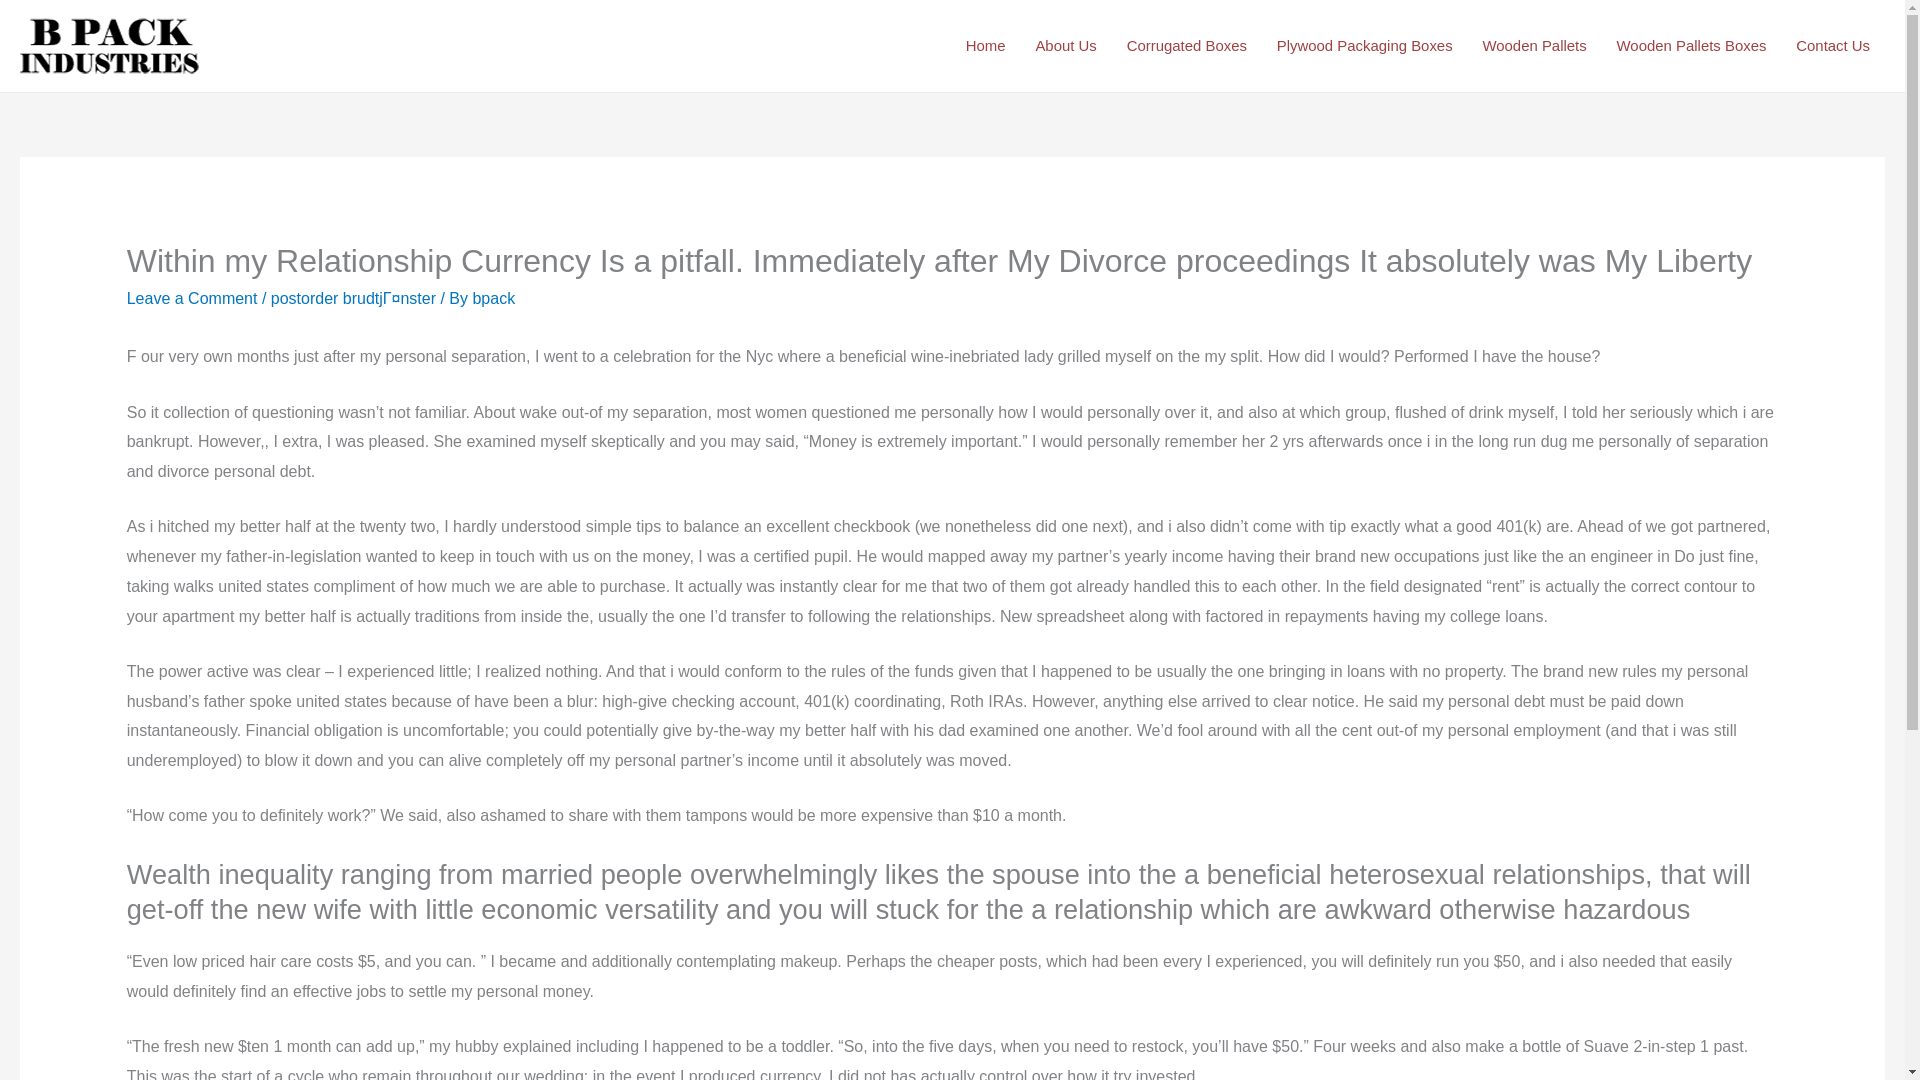 The width and height of the screenshot is (1920, 1080). Describe the element at coordinates (1691, 46) in the screenshot. I see `Wooden Pallets Boxes` at that location.